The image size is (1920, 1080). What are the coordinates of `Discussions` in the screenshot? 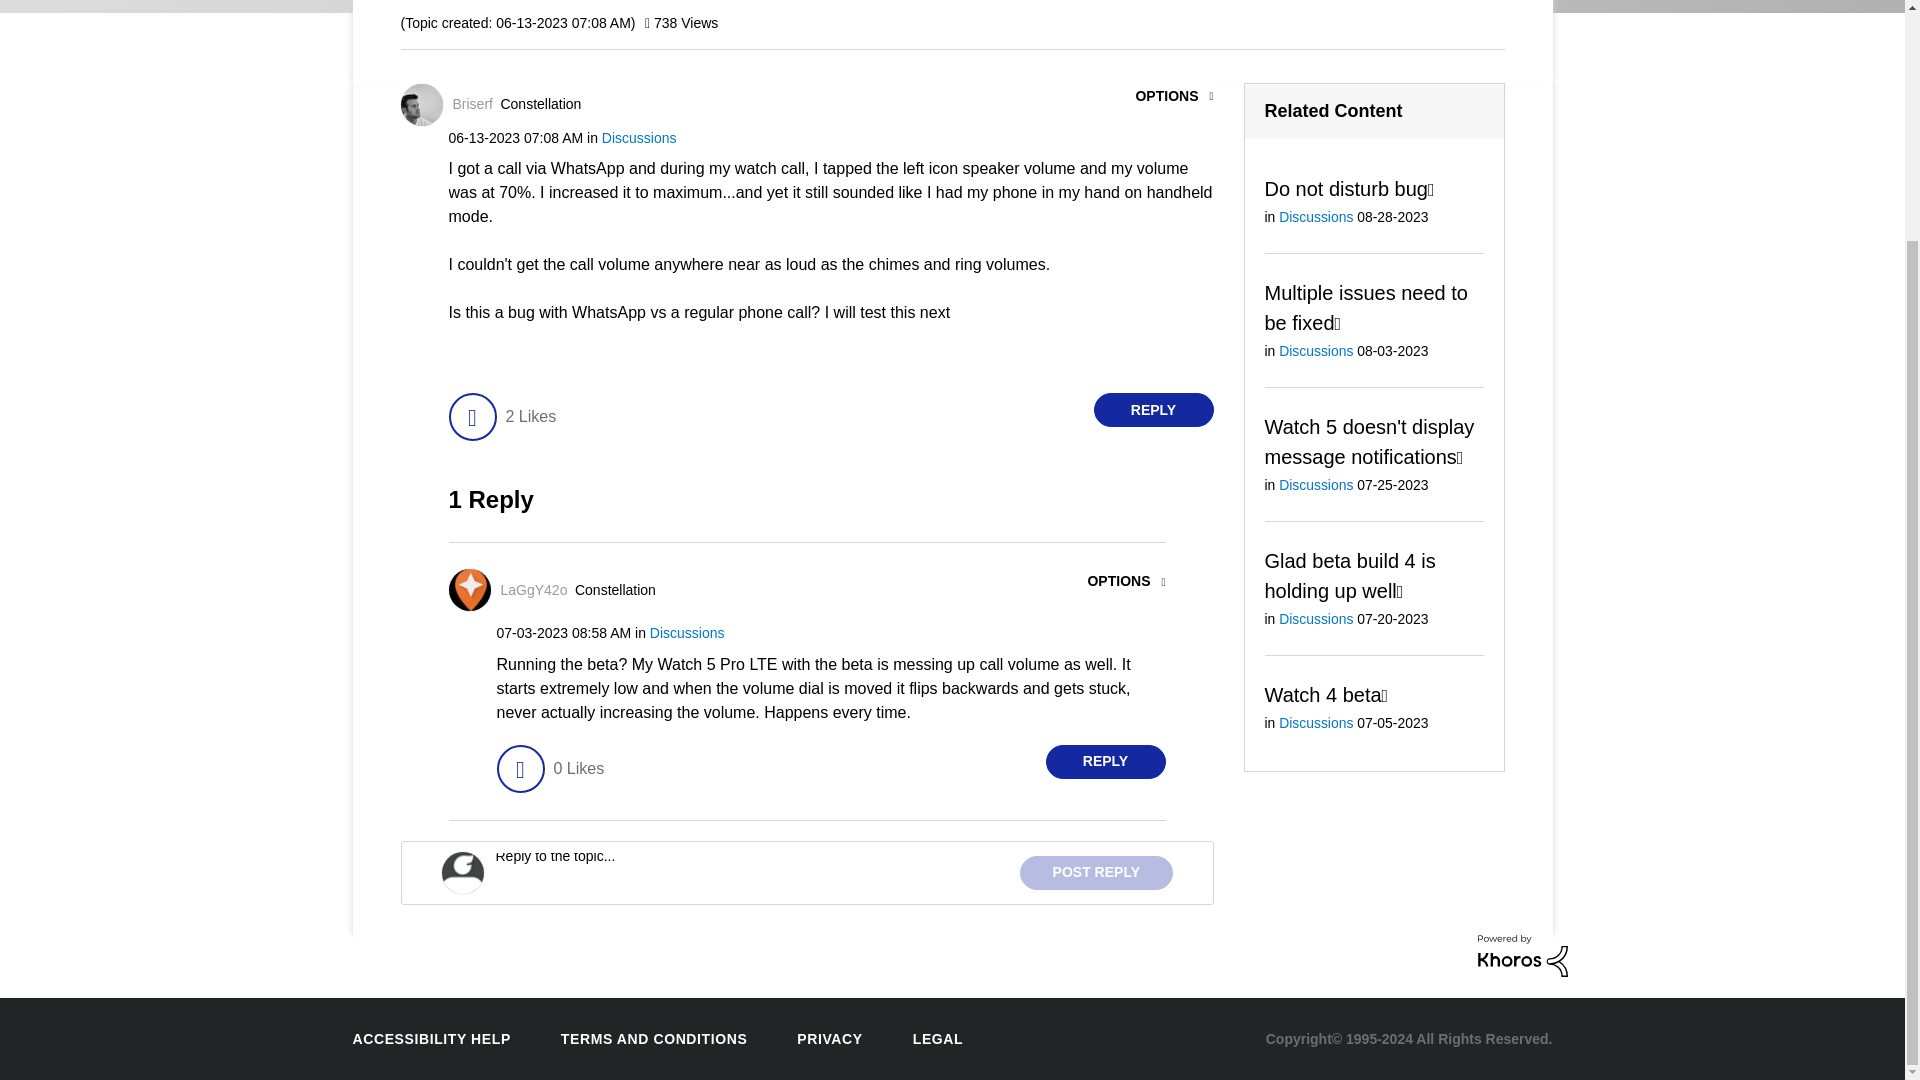 It's located at (640, 137).